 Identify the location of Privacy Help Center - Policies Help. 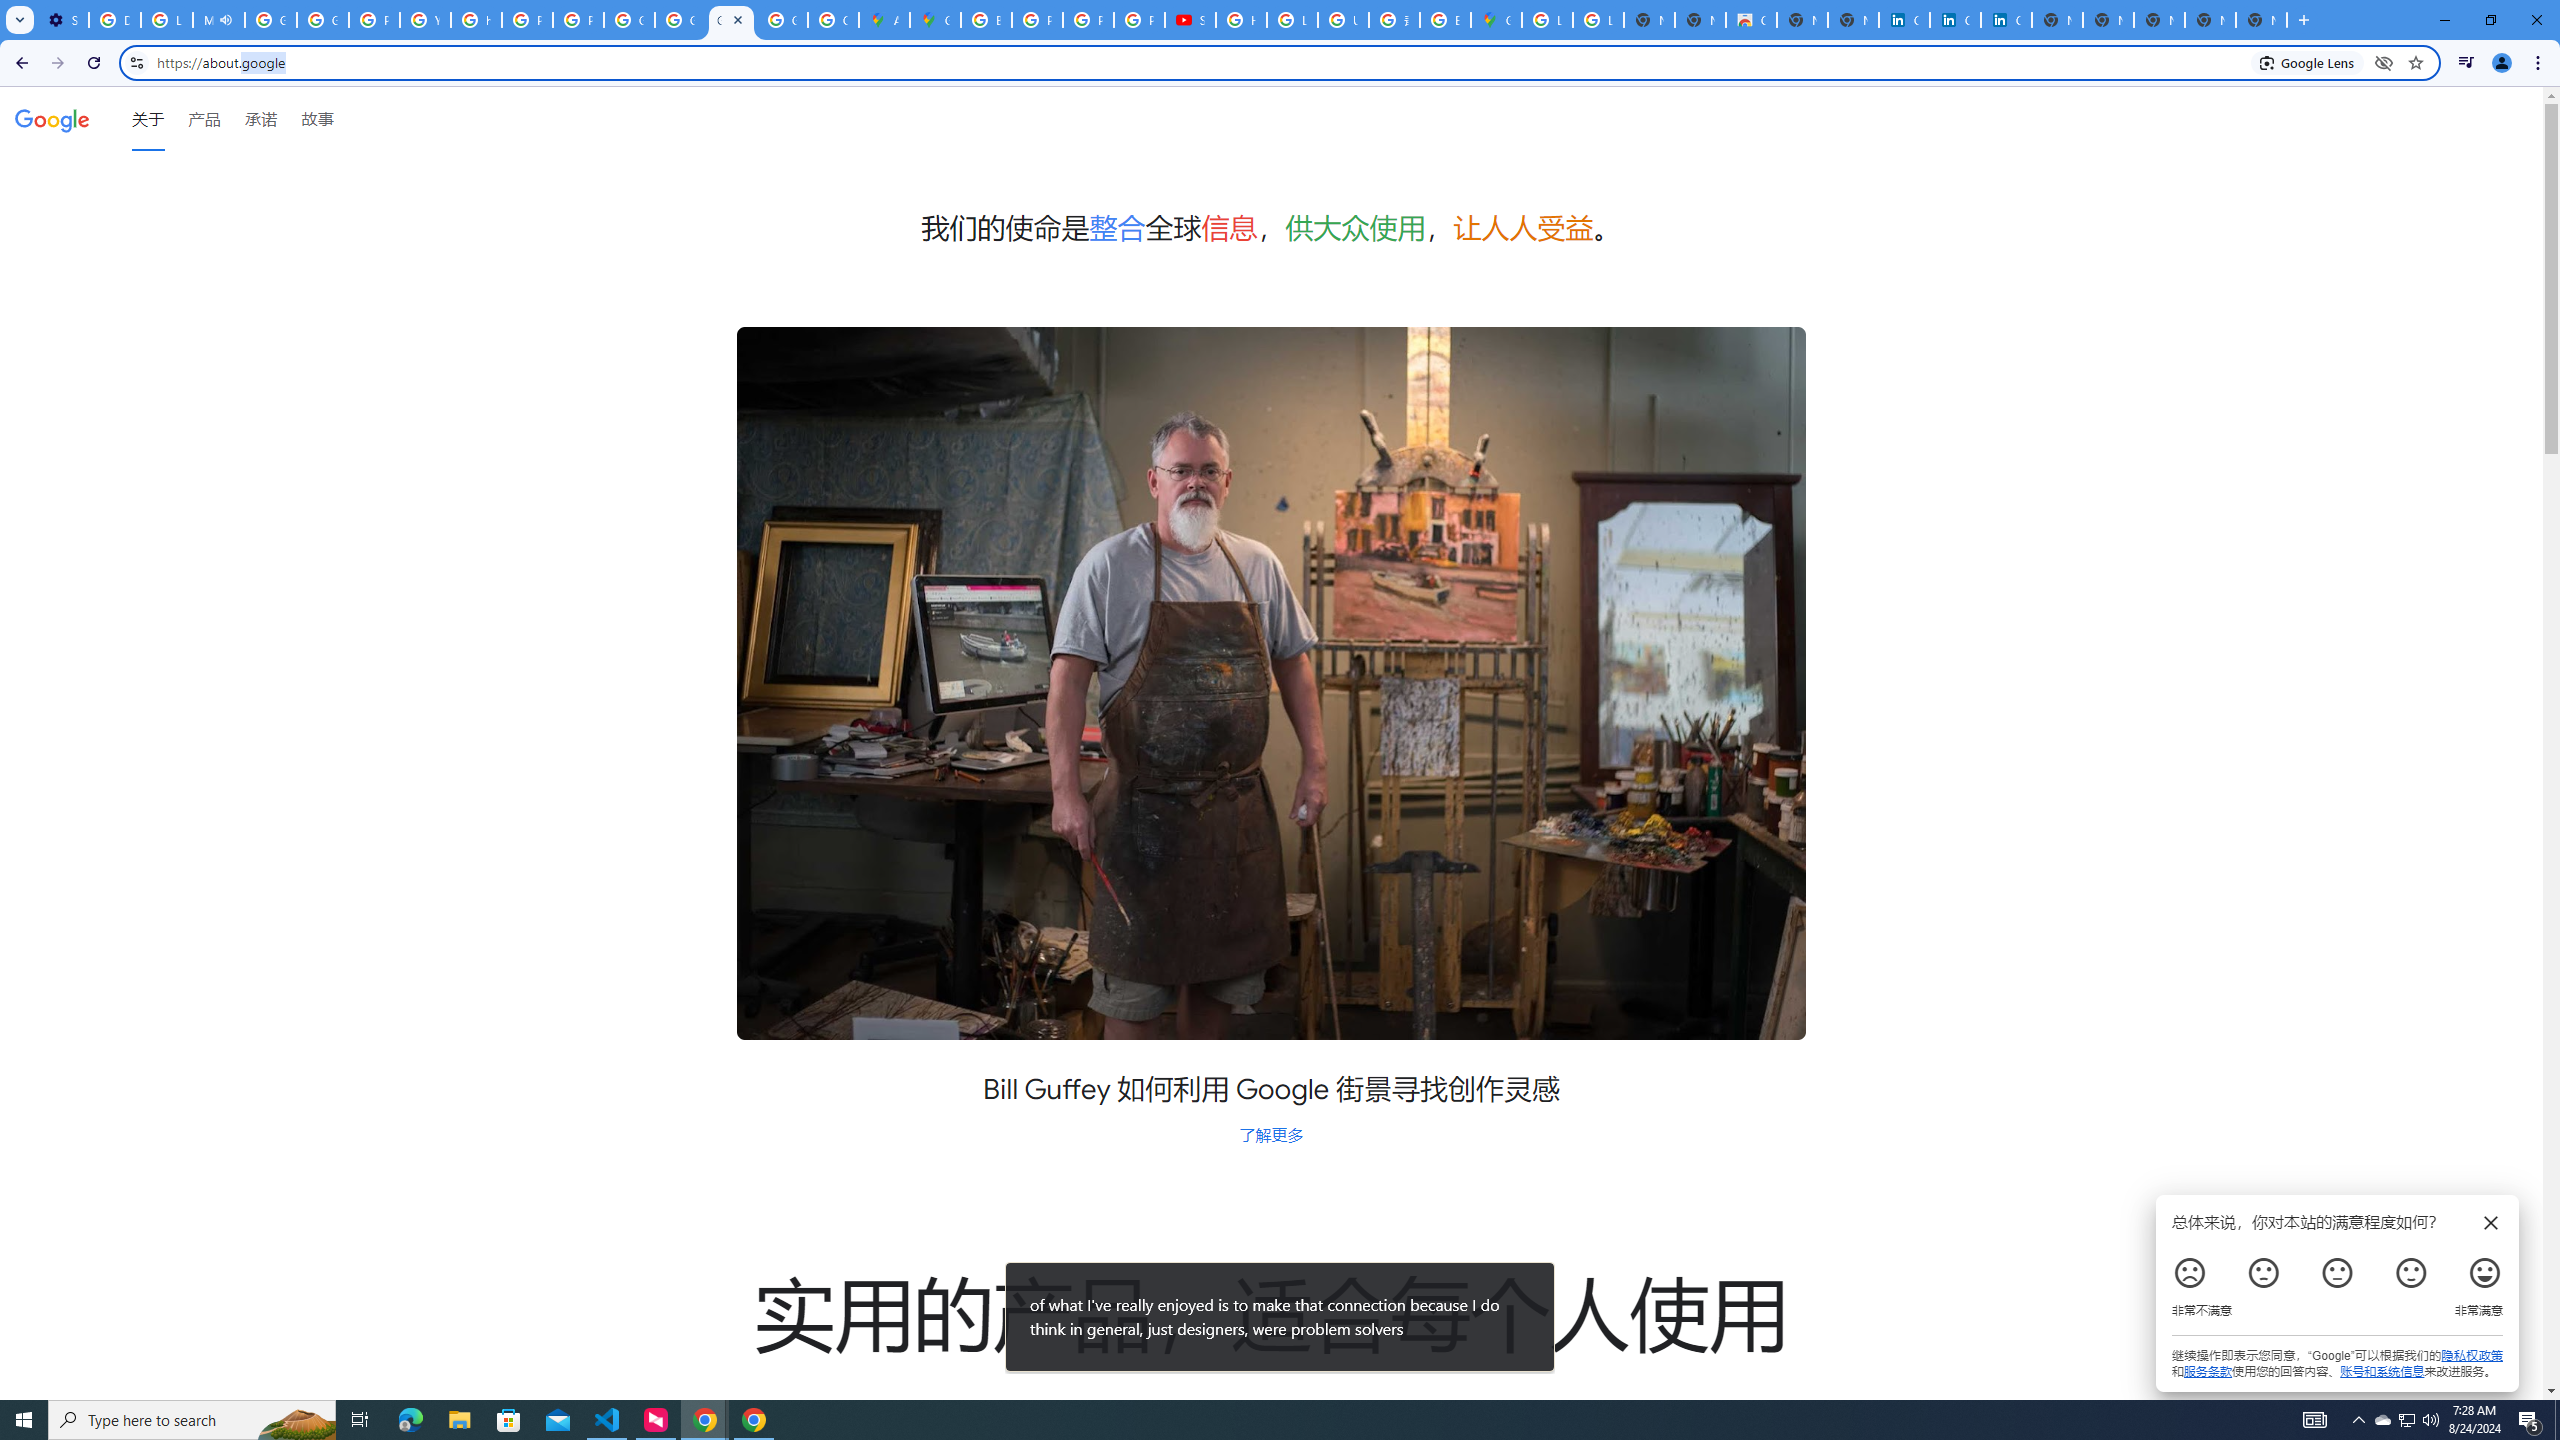
(528, 20).